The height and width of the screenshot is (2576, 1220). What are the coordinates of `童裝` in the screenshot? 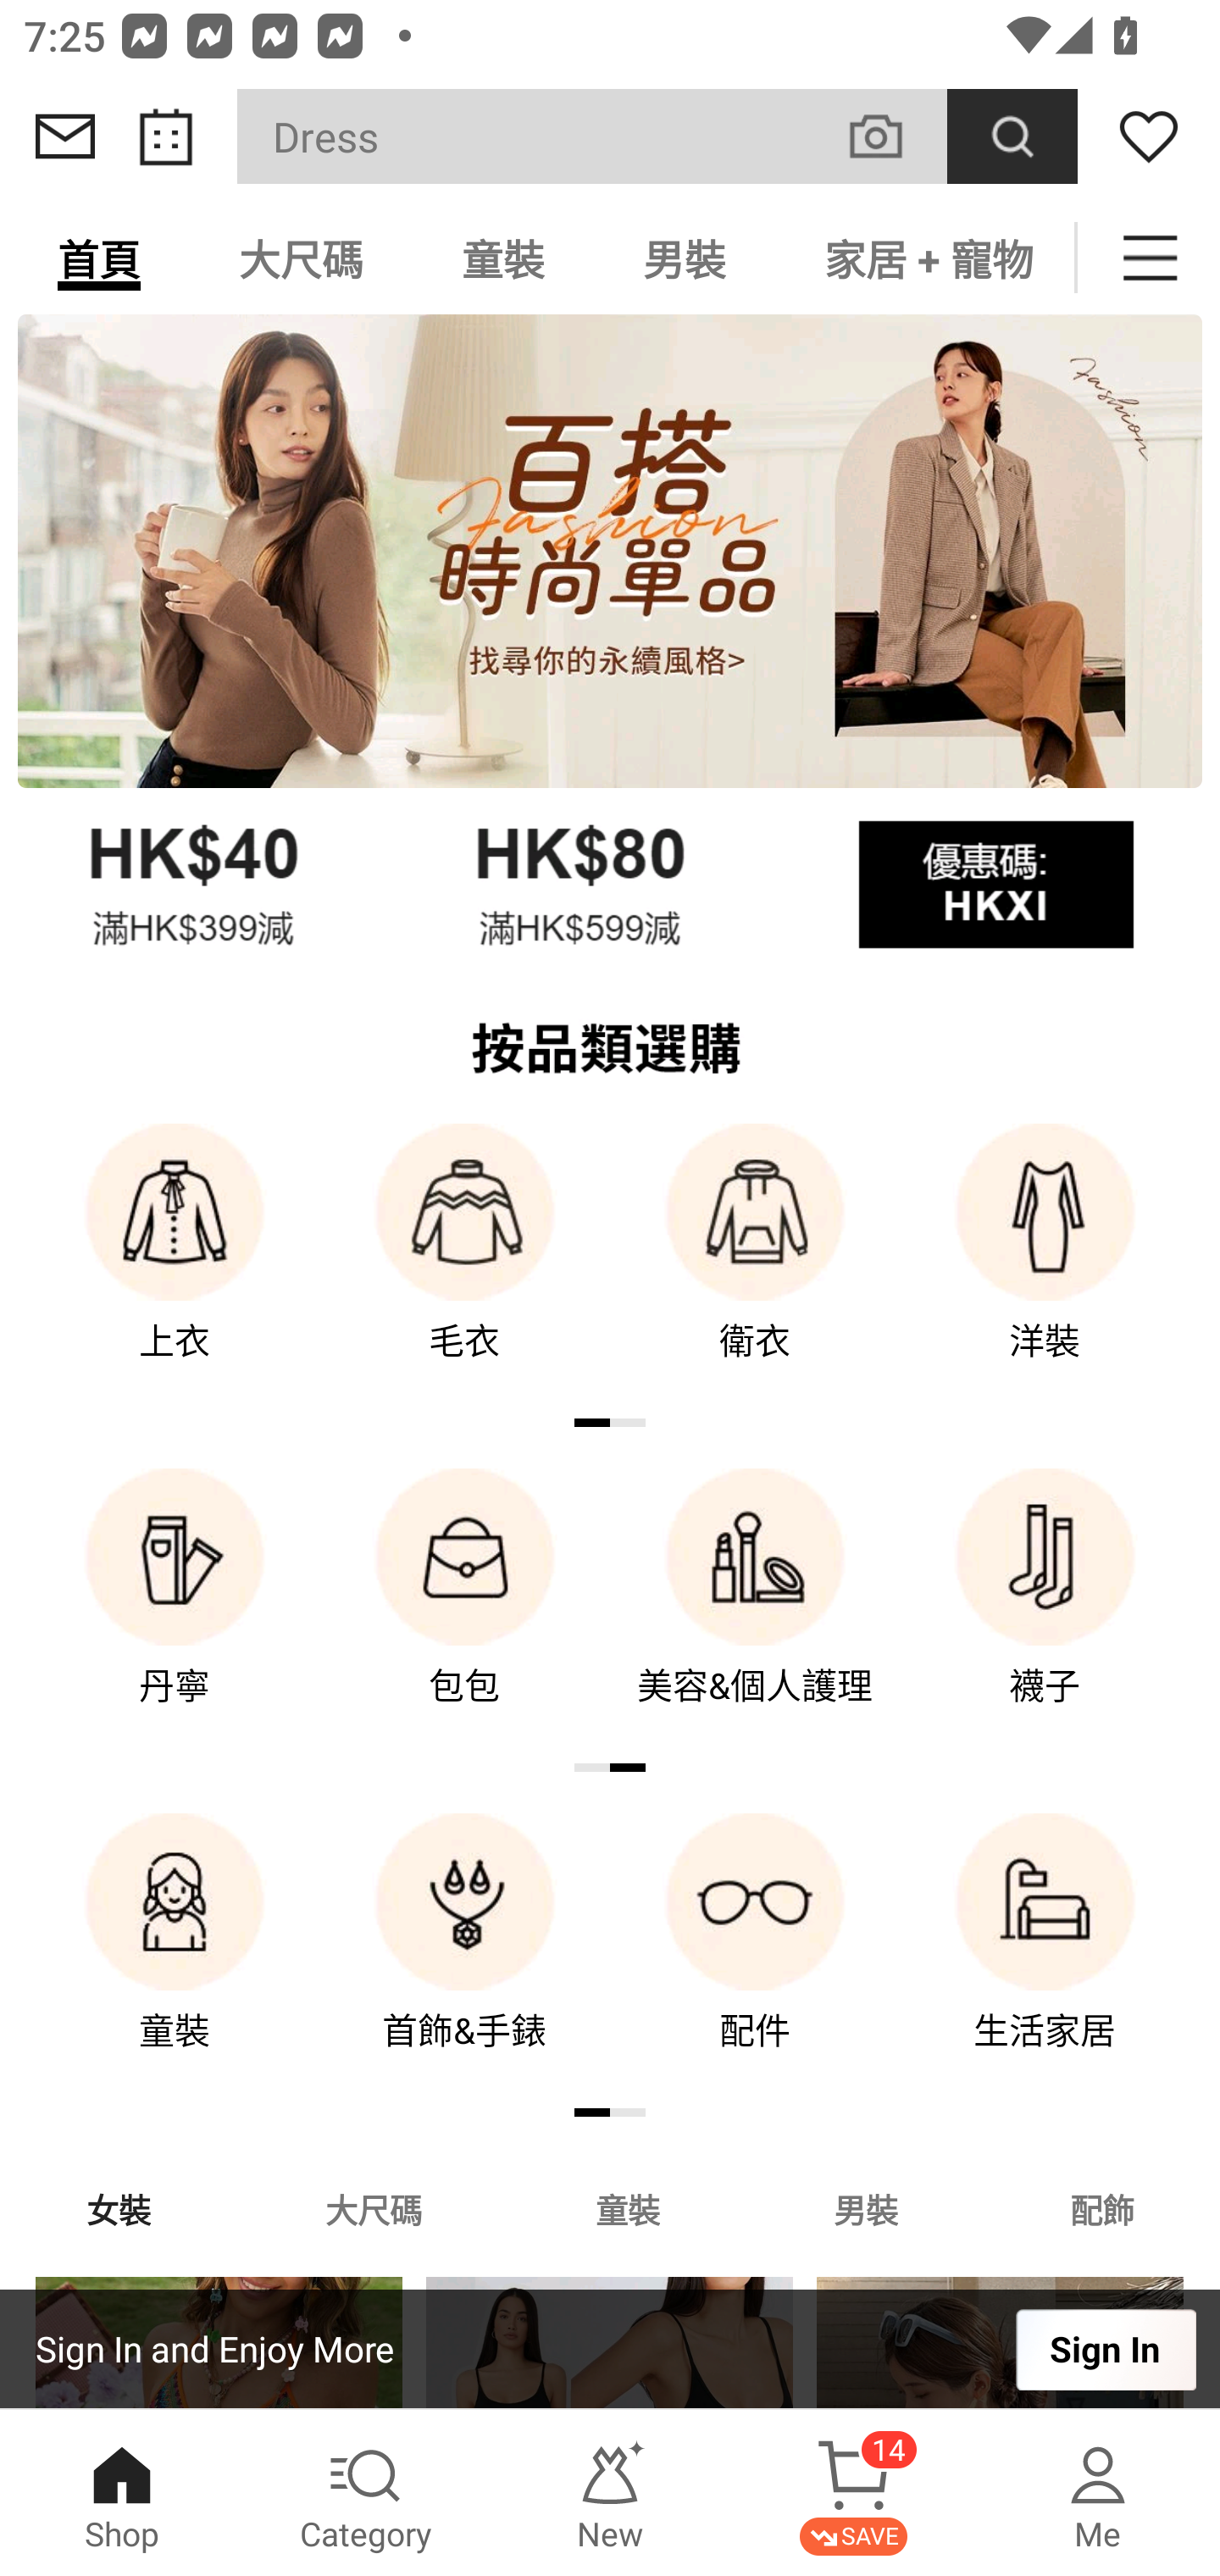 It's located at (175, 1955).